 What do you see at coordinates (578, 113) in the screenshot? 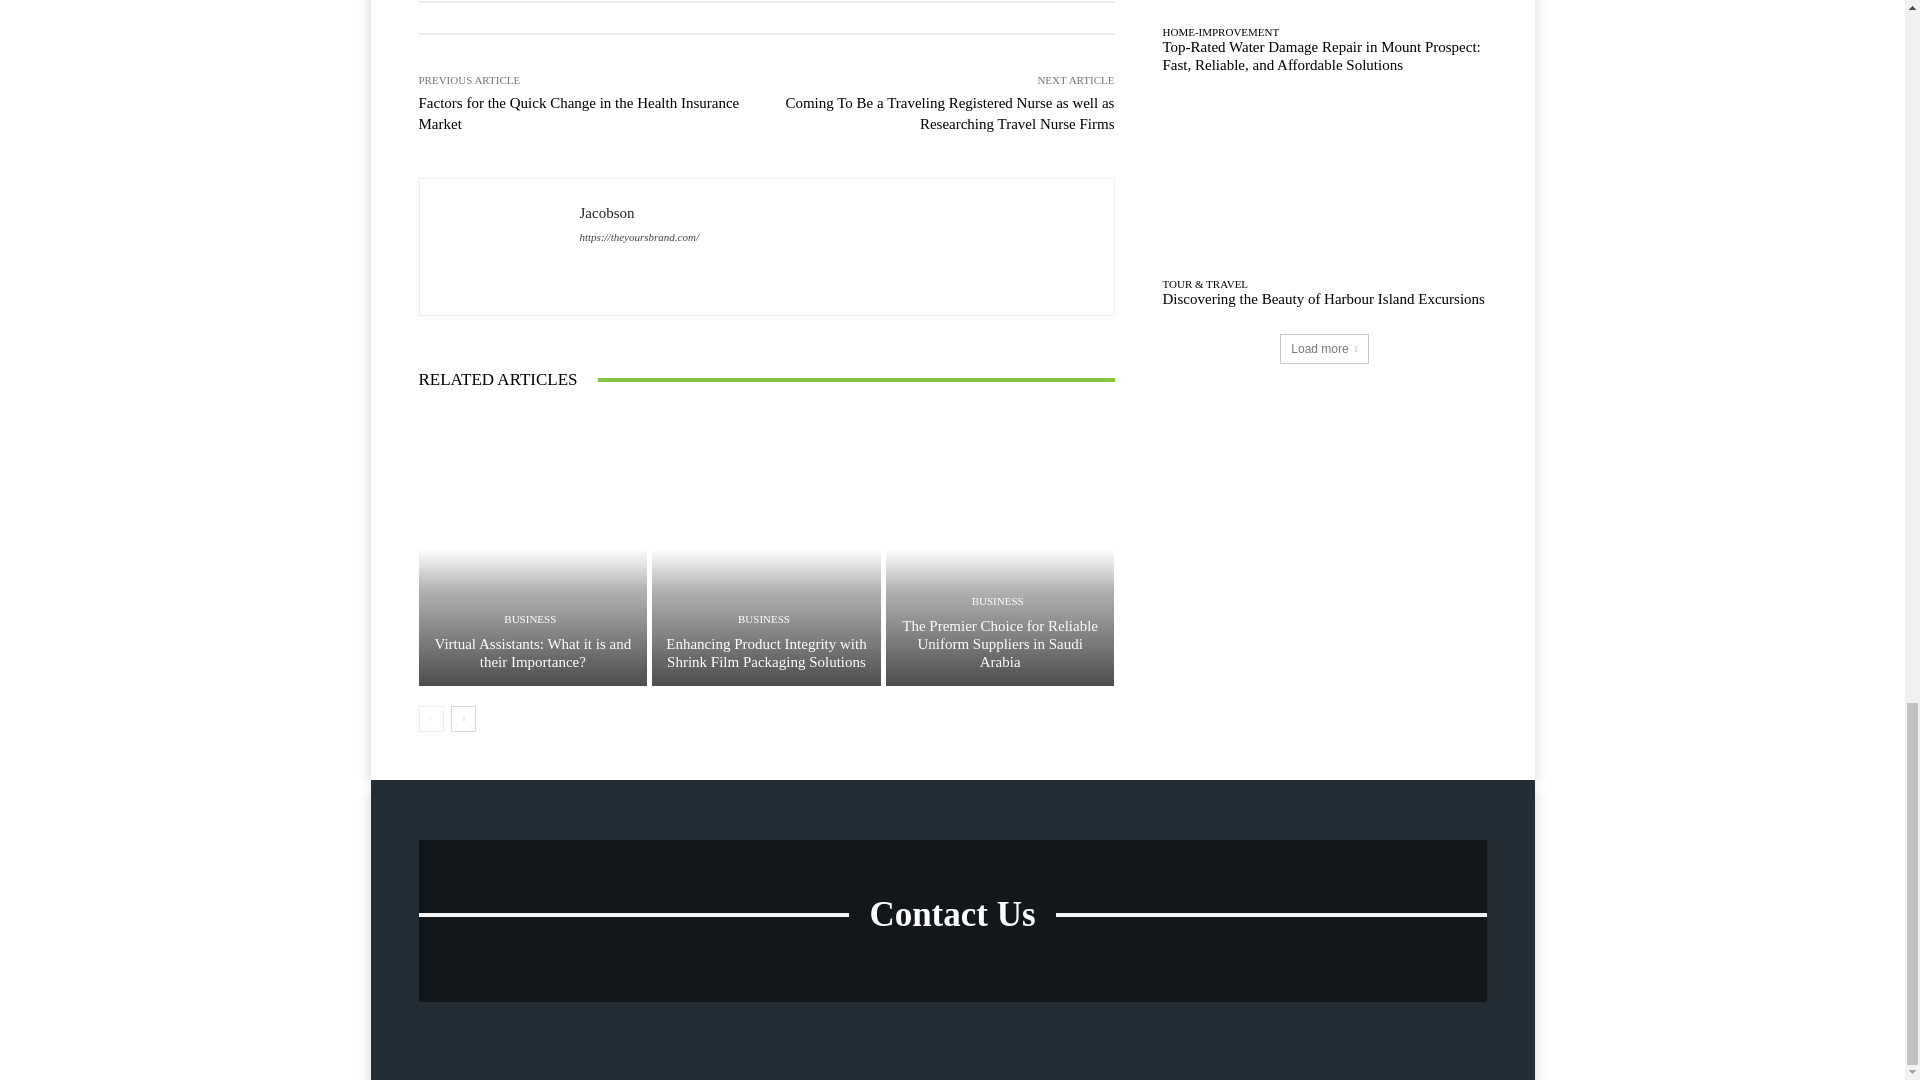
I see `Factors for the Quick Change in the Health Insurance Market` at bounding box center [578, 113].